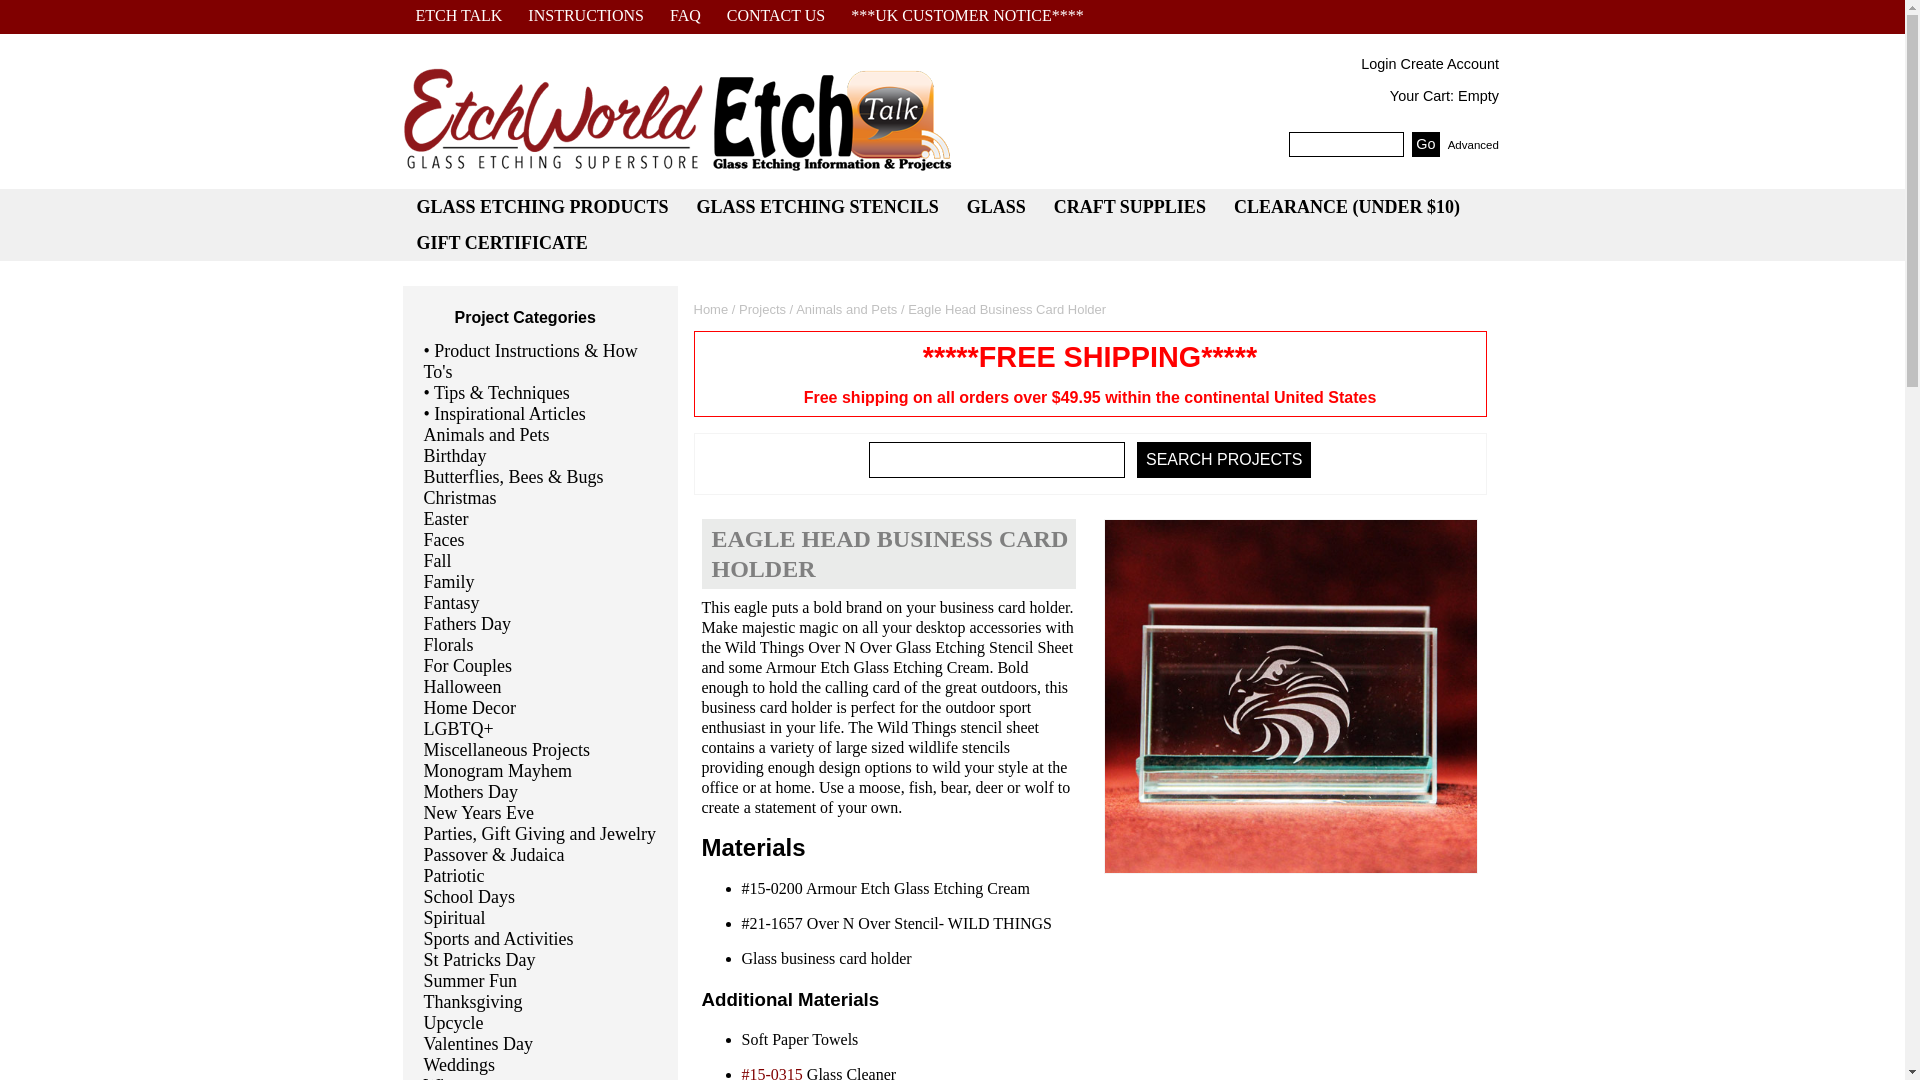 The height and width of the screenshot is (1080, 1920). I want to click on Christmas, so click(540, 498).